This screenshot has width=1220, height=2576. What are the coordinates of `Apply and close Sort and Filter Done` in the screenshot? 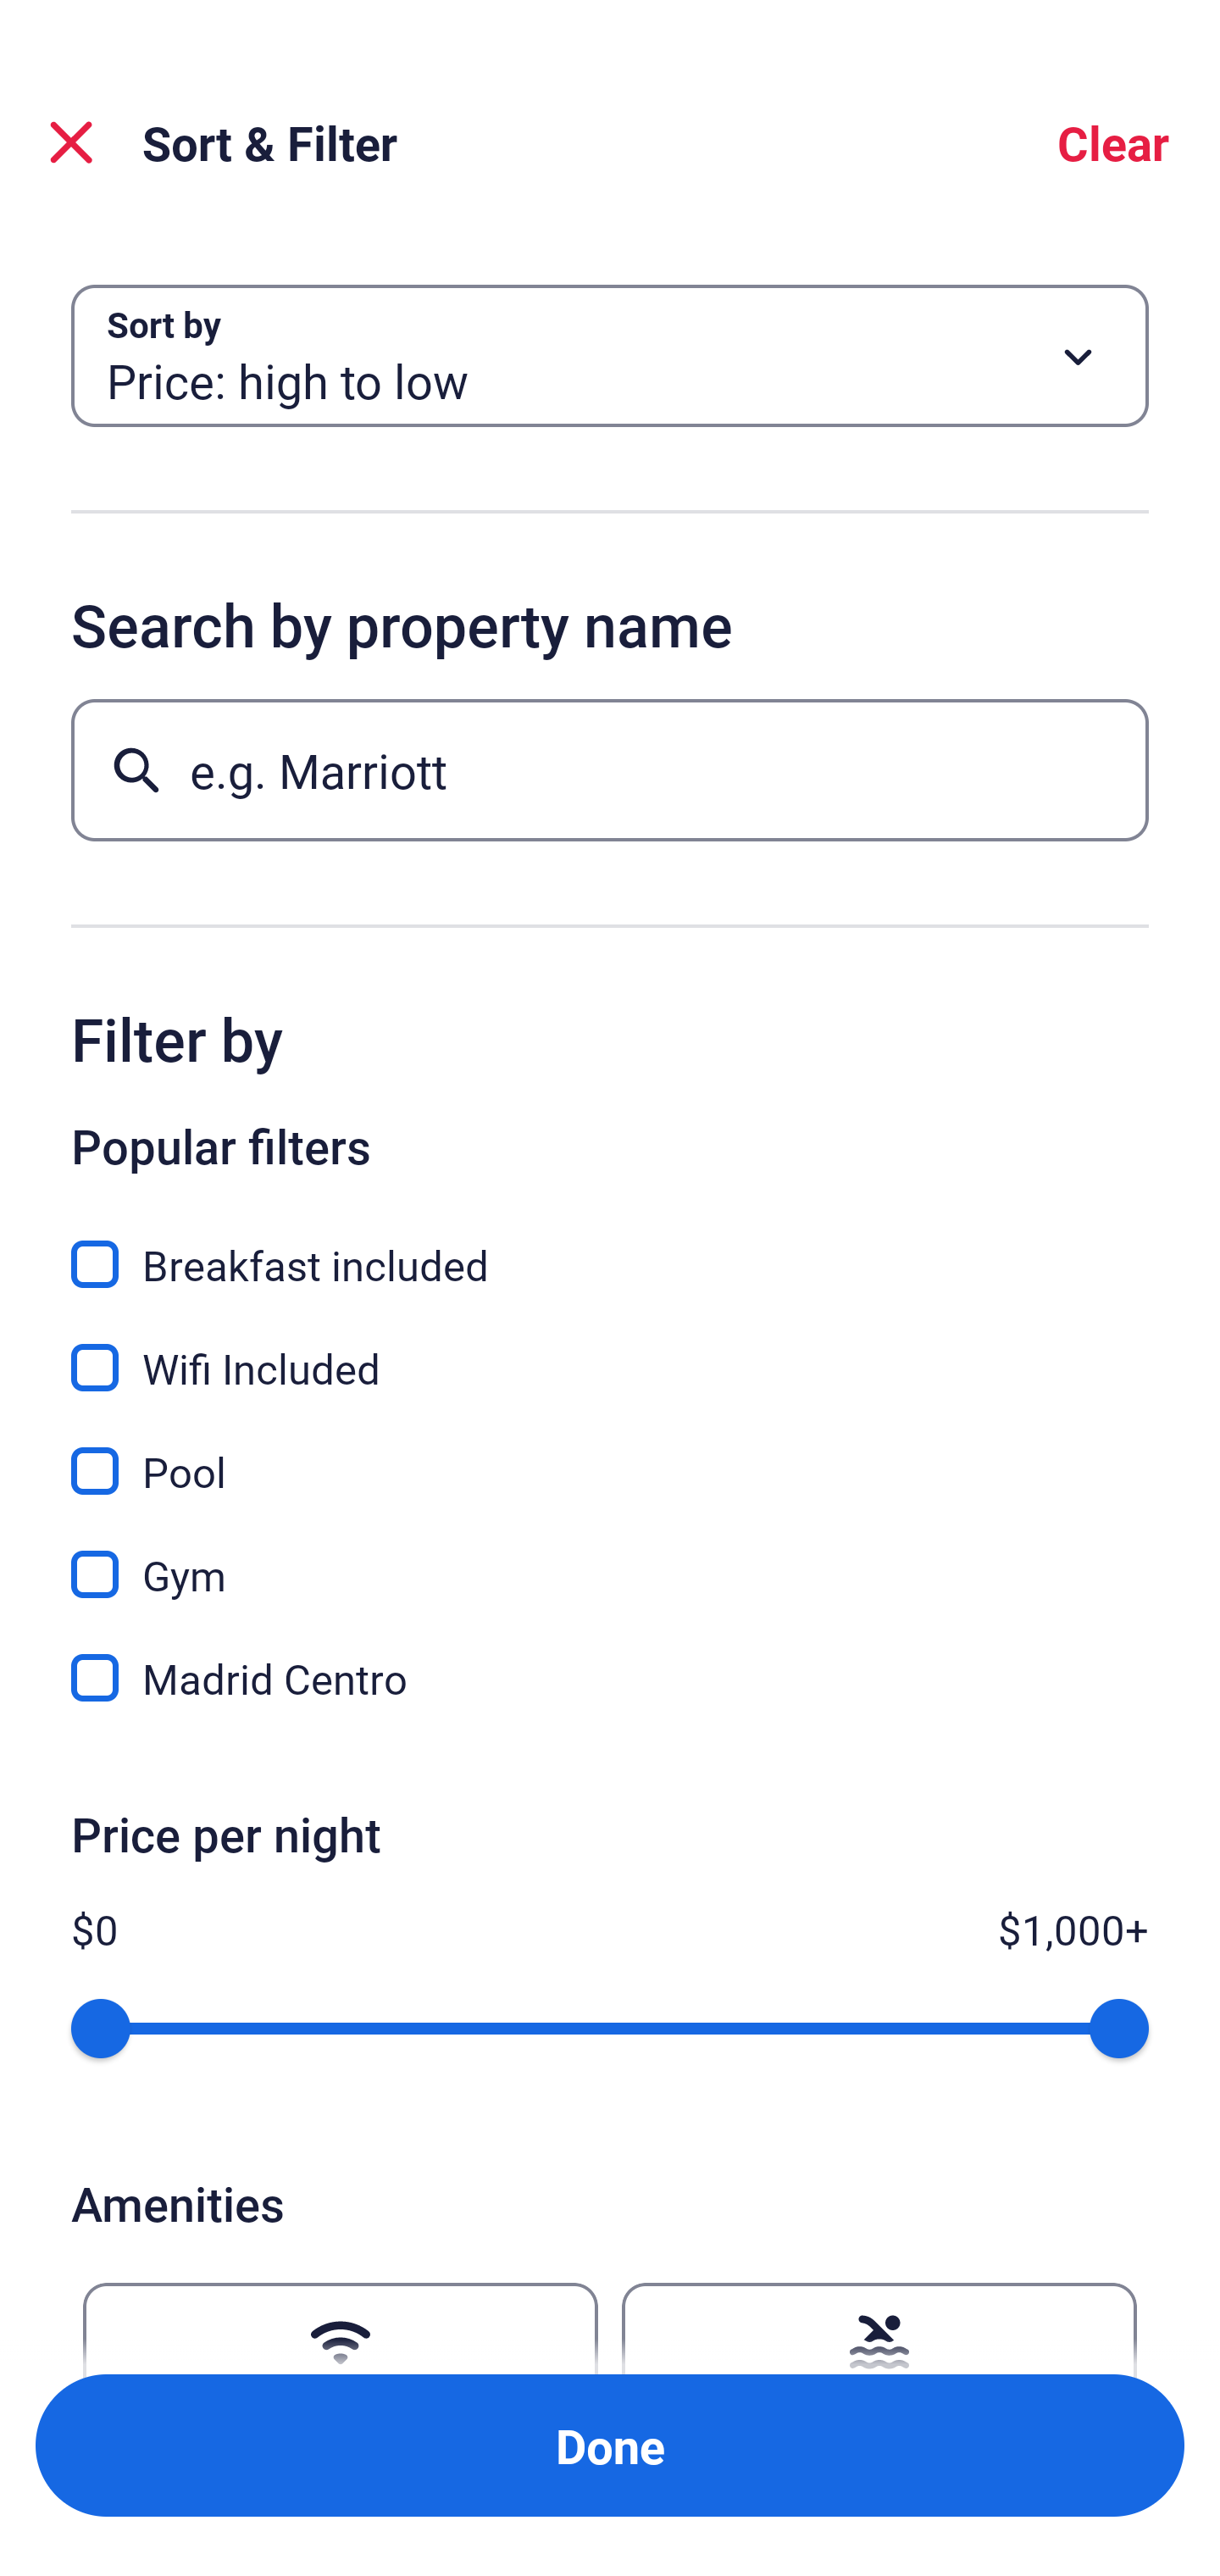 It's located at (610, 2446).